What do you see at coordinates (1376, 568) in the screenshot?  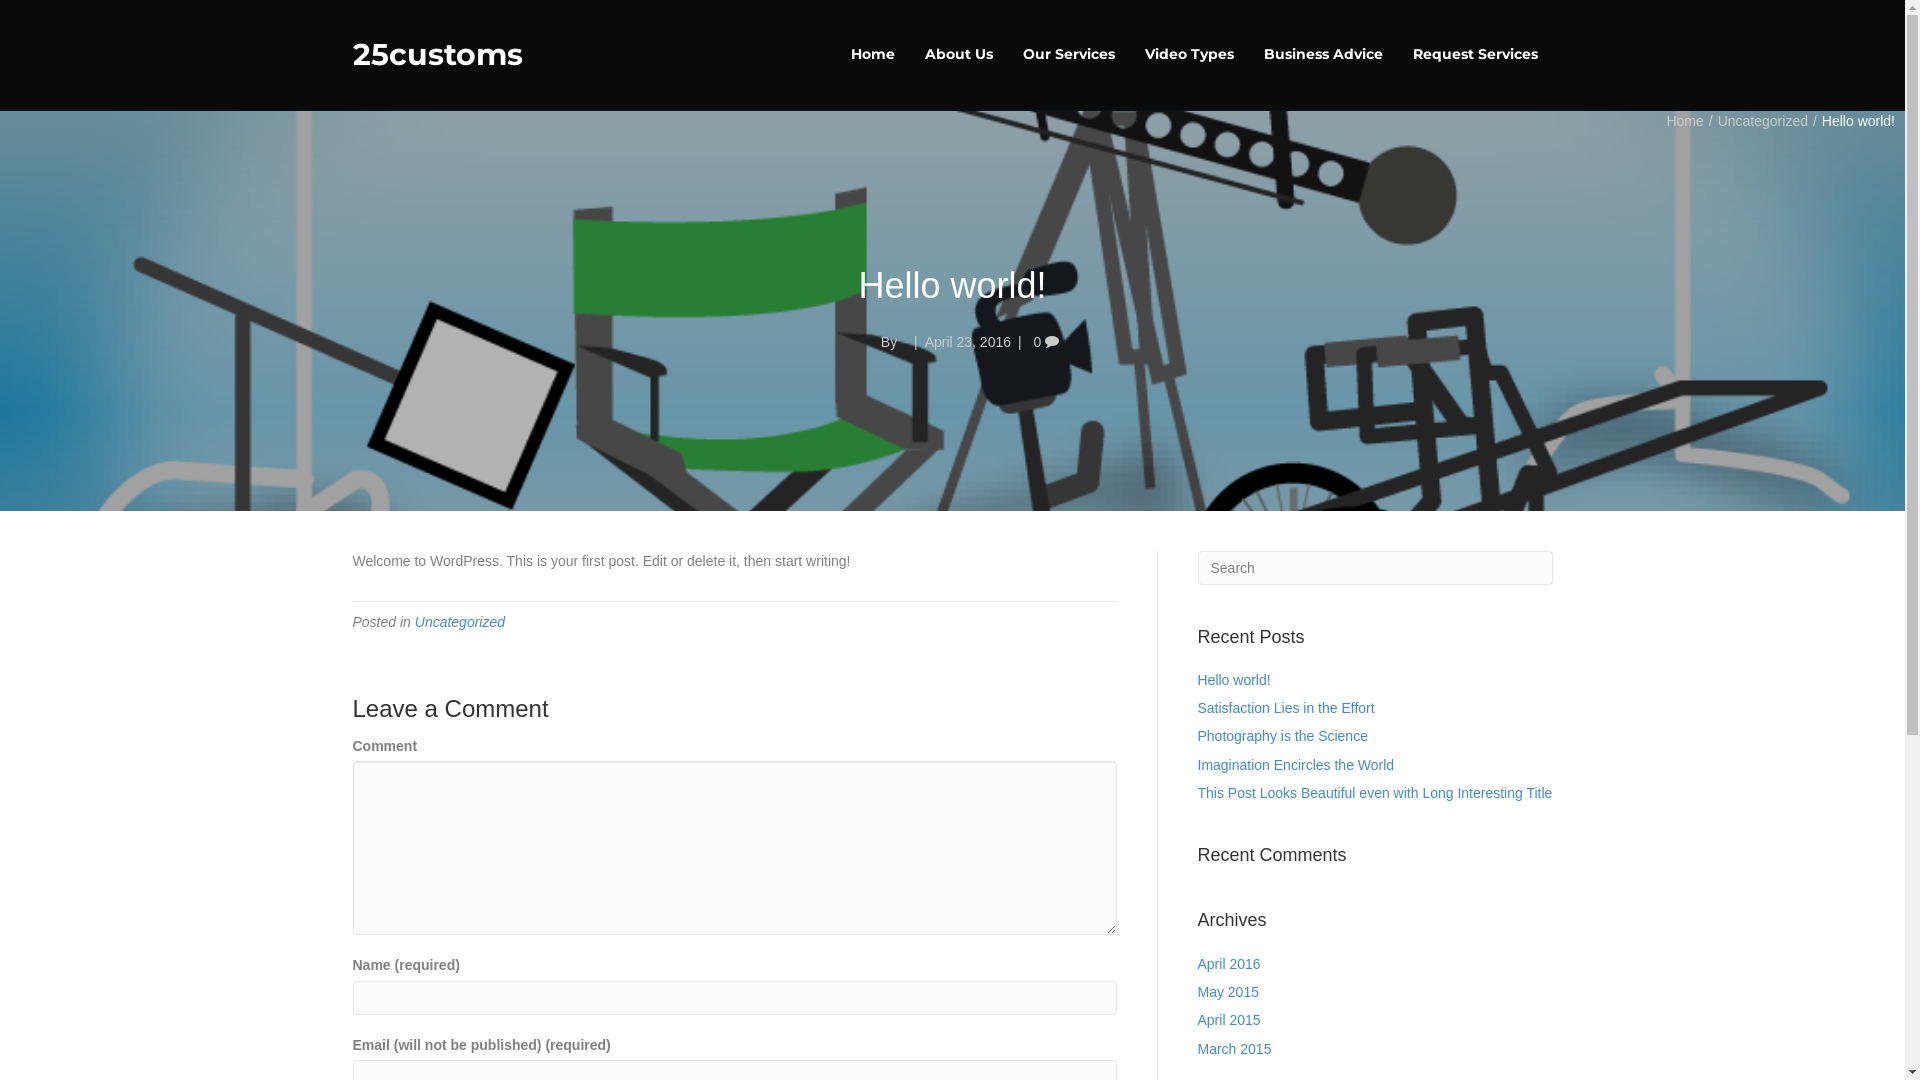 I see `Type and press Enter to search.` at bounding box center [1376, 568].